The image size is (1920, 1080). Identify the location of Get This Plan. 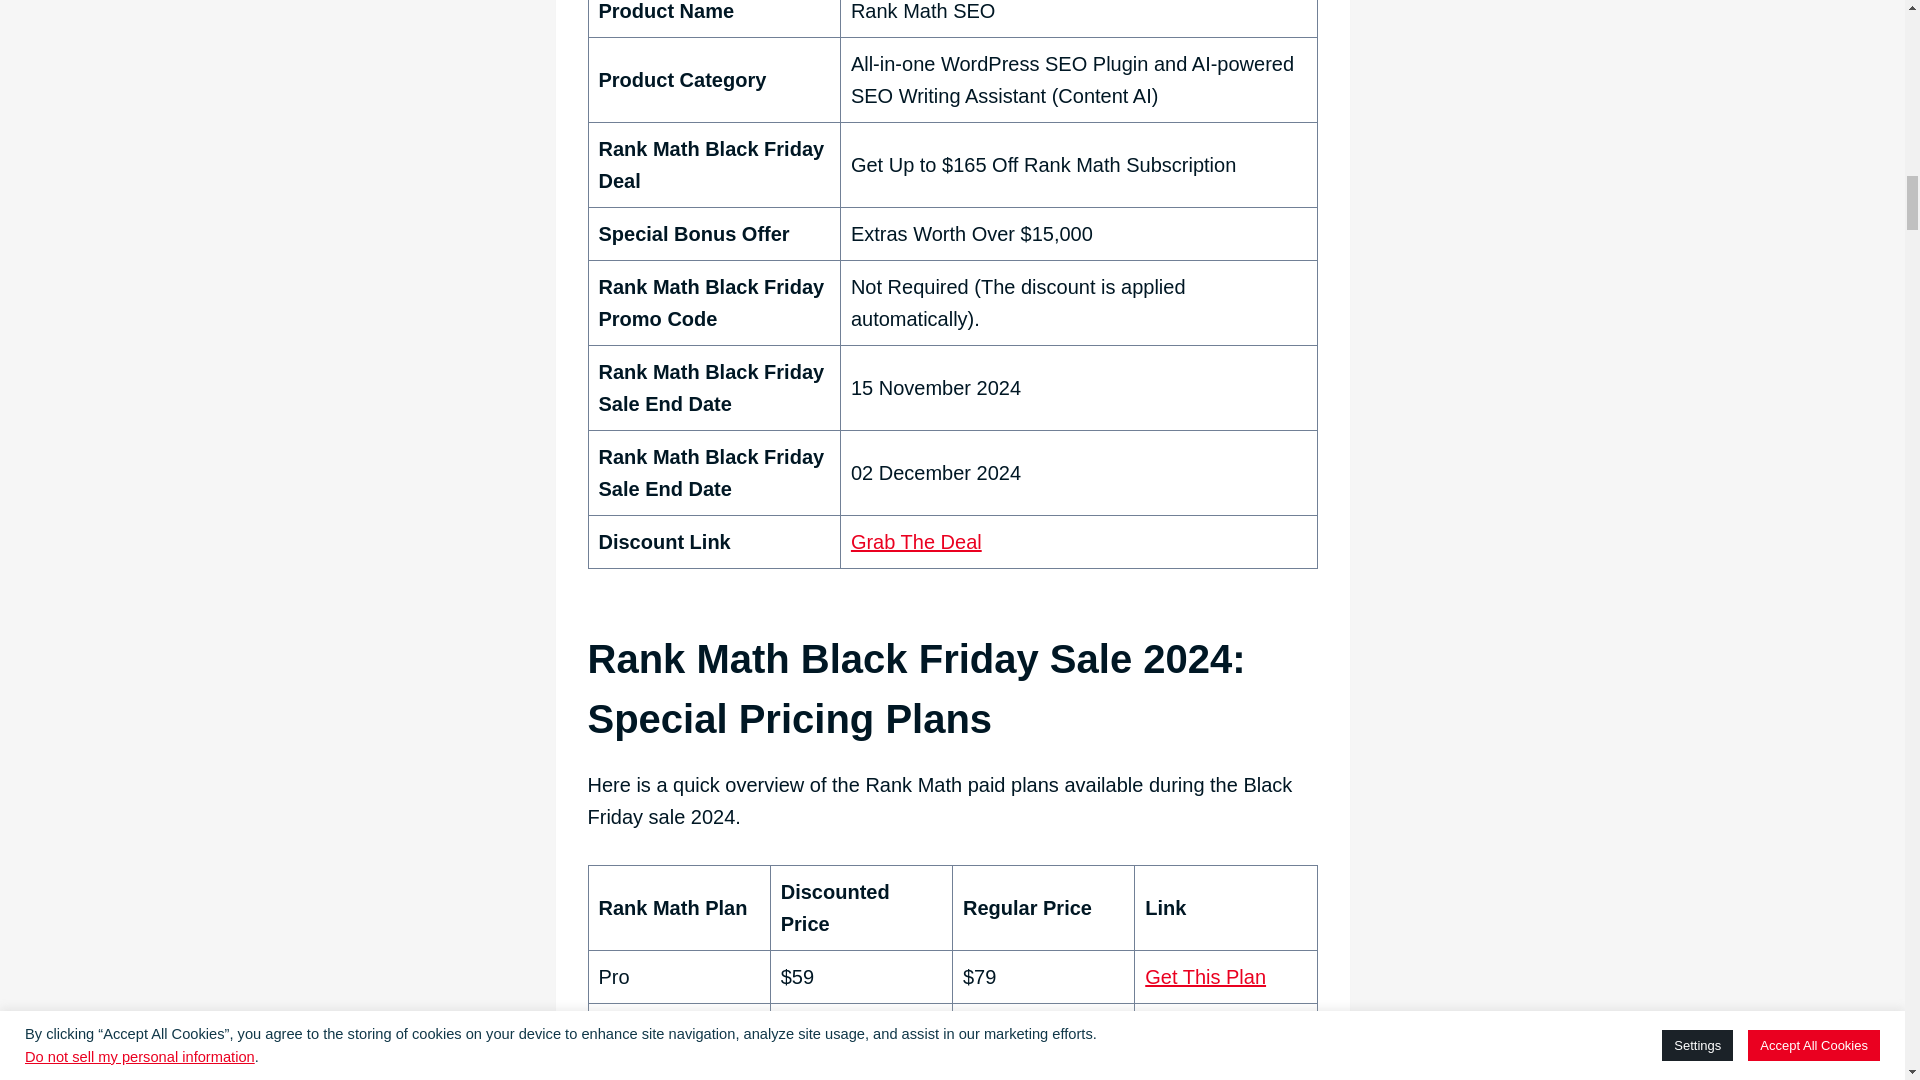
(1204, 976).